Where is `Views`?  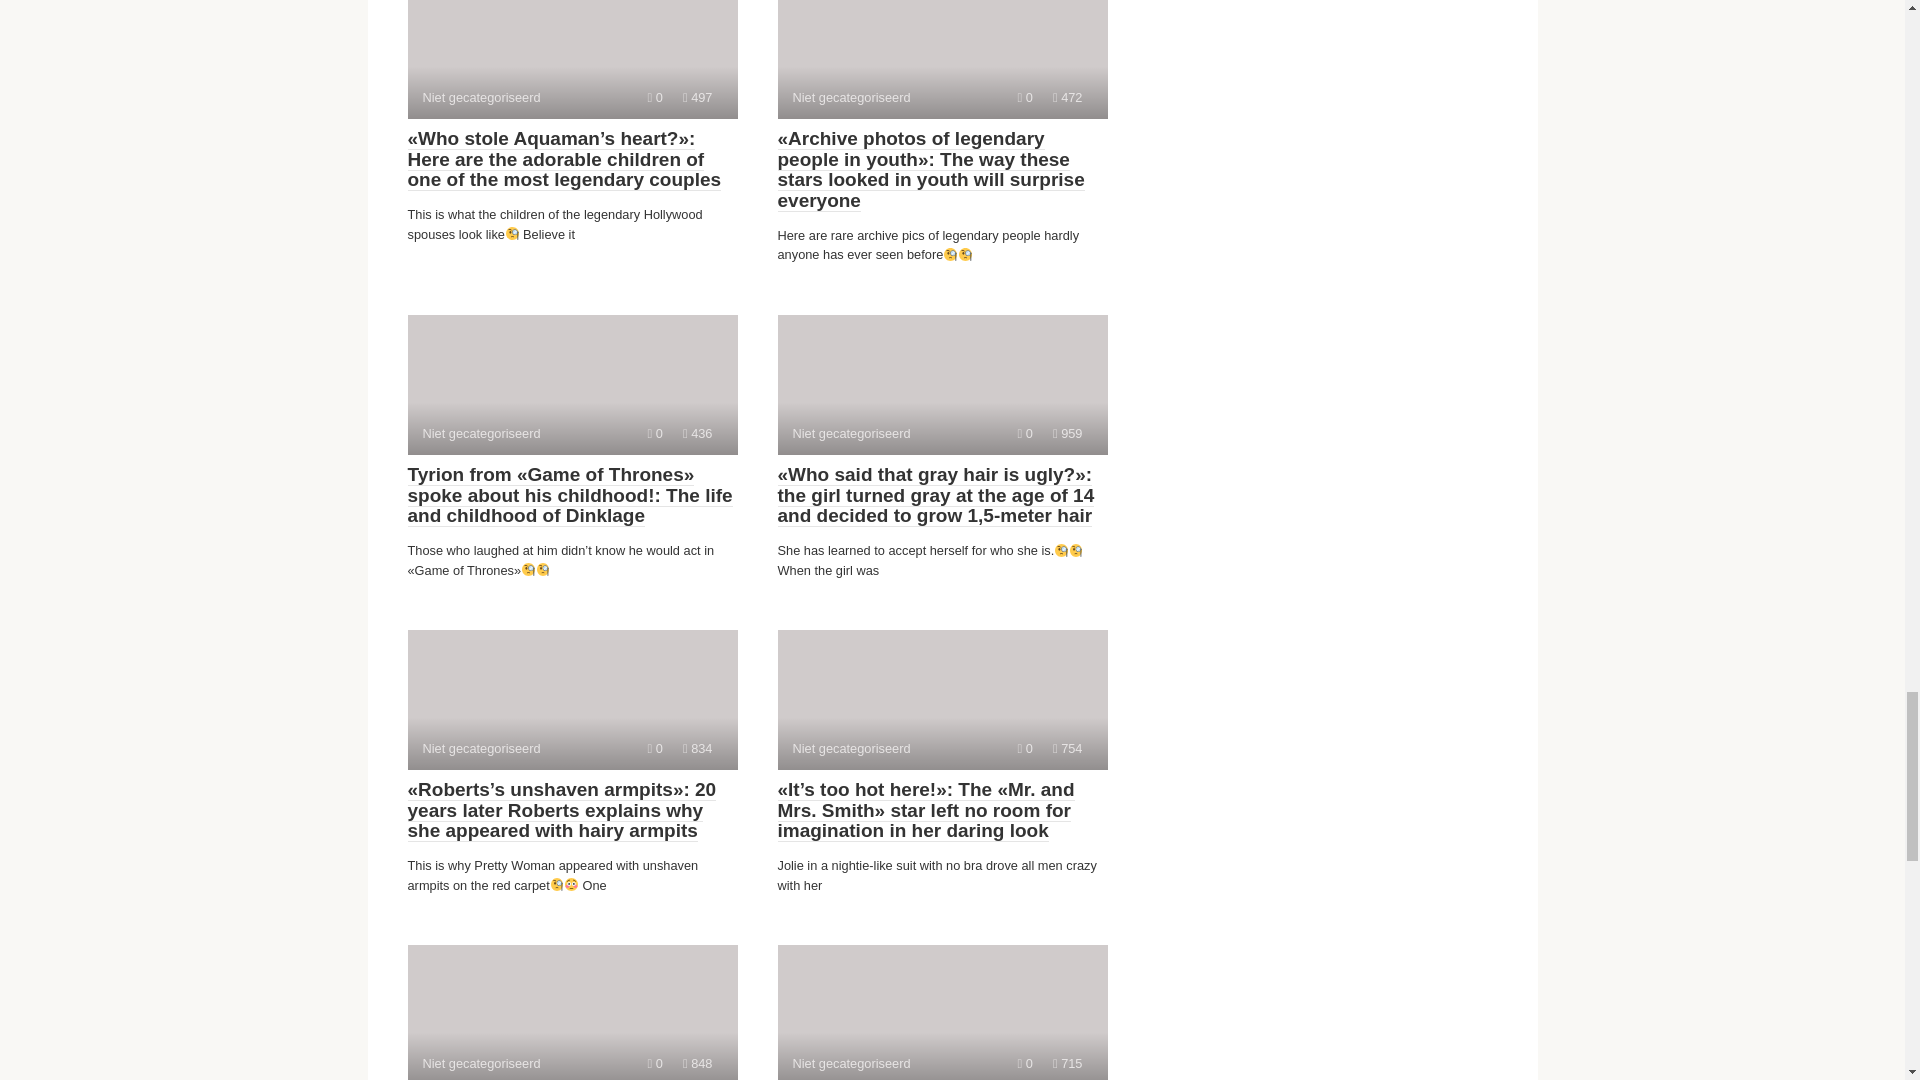 Views is located at coordinates (942, 384).